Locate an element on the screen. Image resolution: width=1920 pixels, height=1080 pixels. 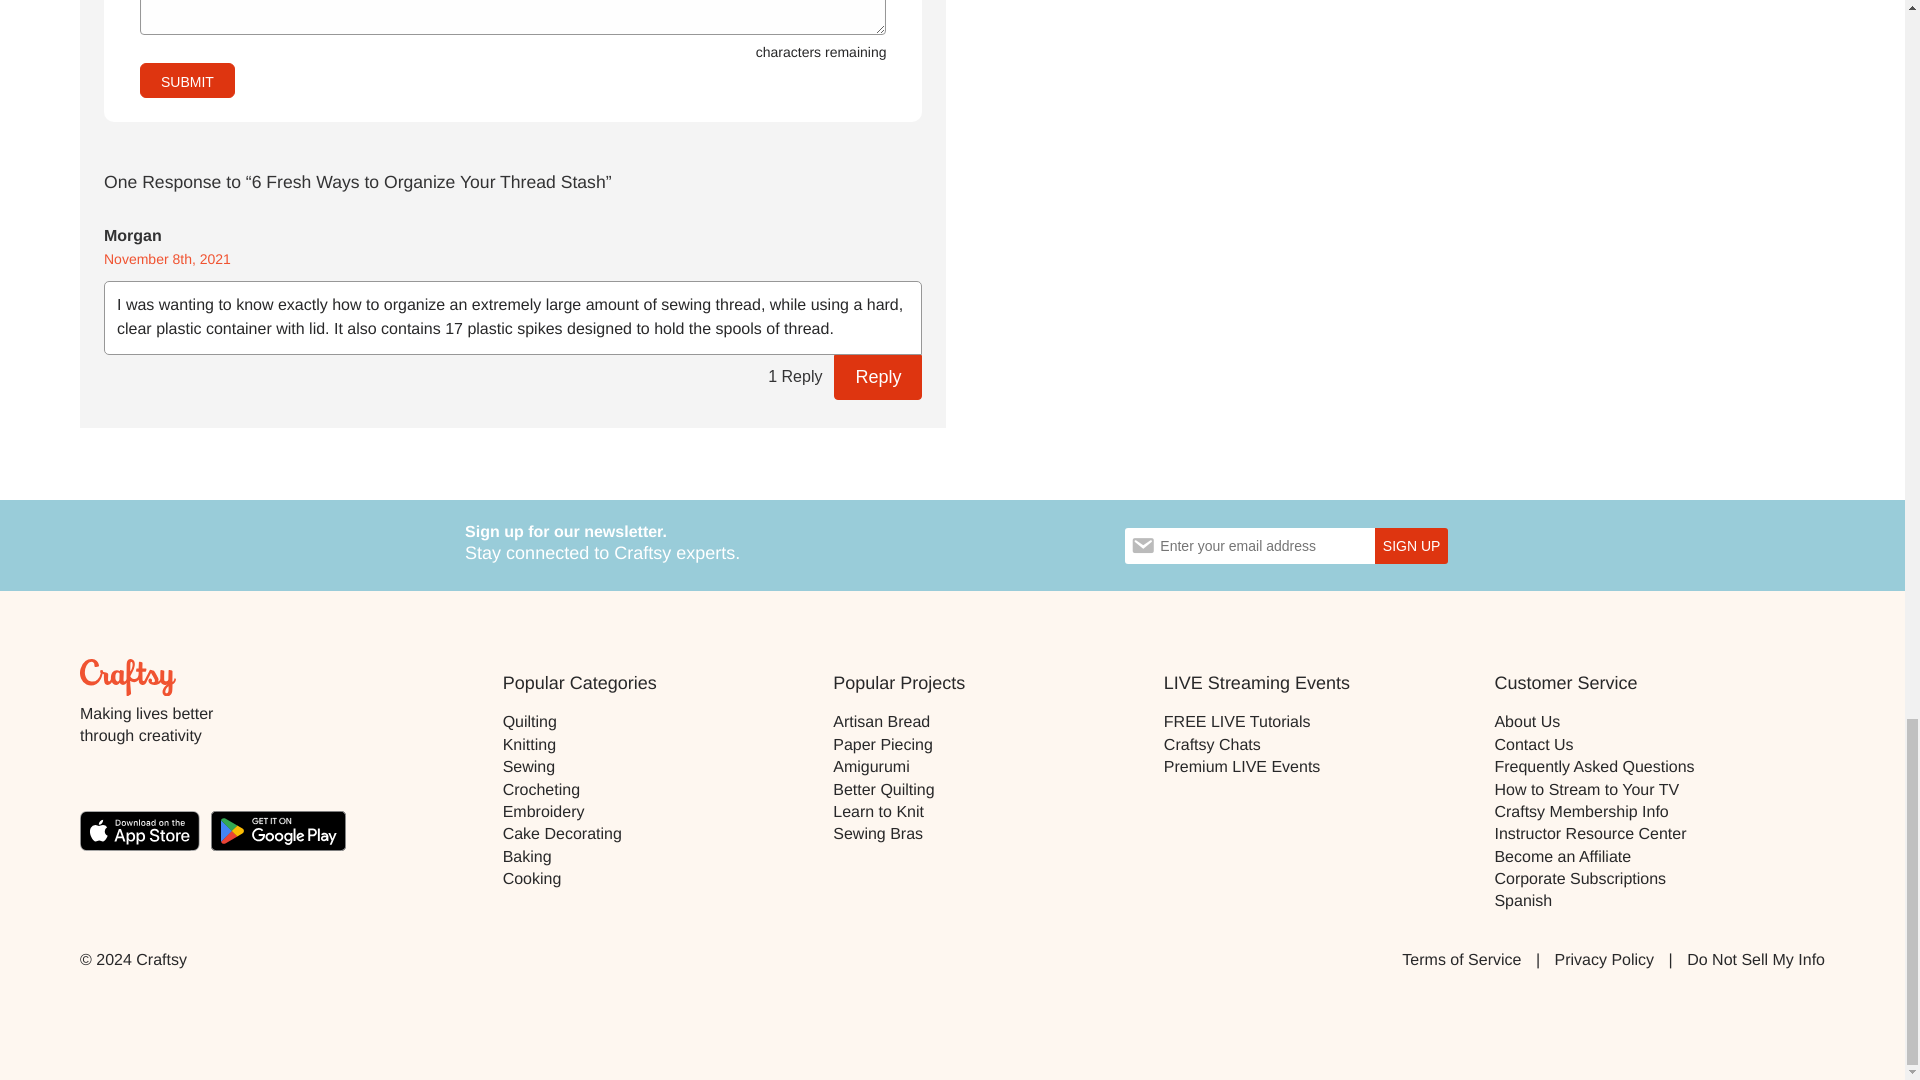
Text Link Badge to Apple is located at coordinates (146, 834).